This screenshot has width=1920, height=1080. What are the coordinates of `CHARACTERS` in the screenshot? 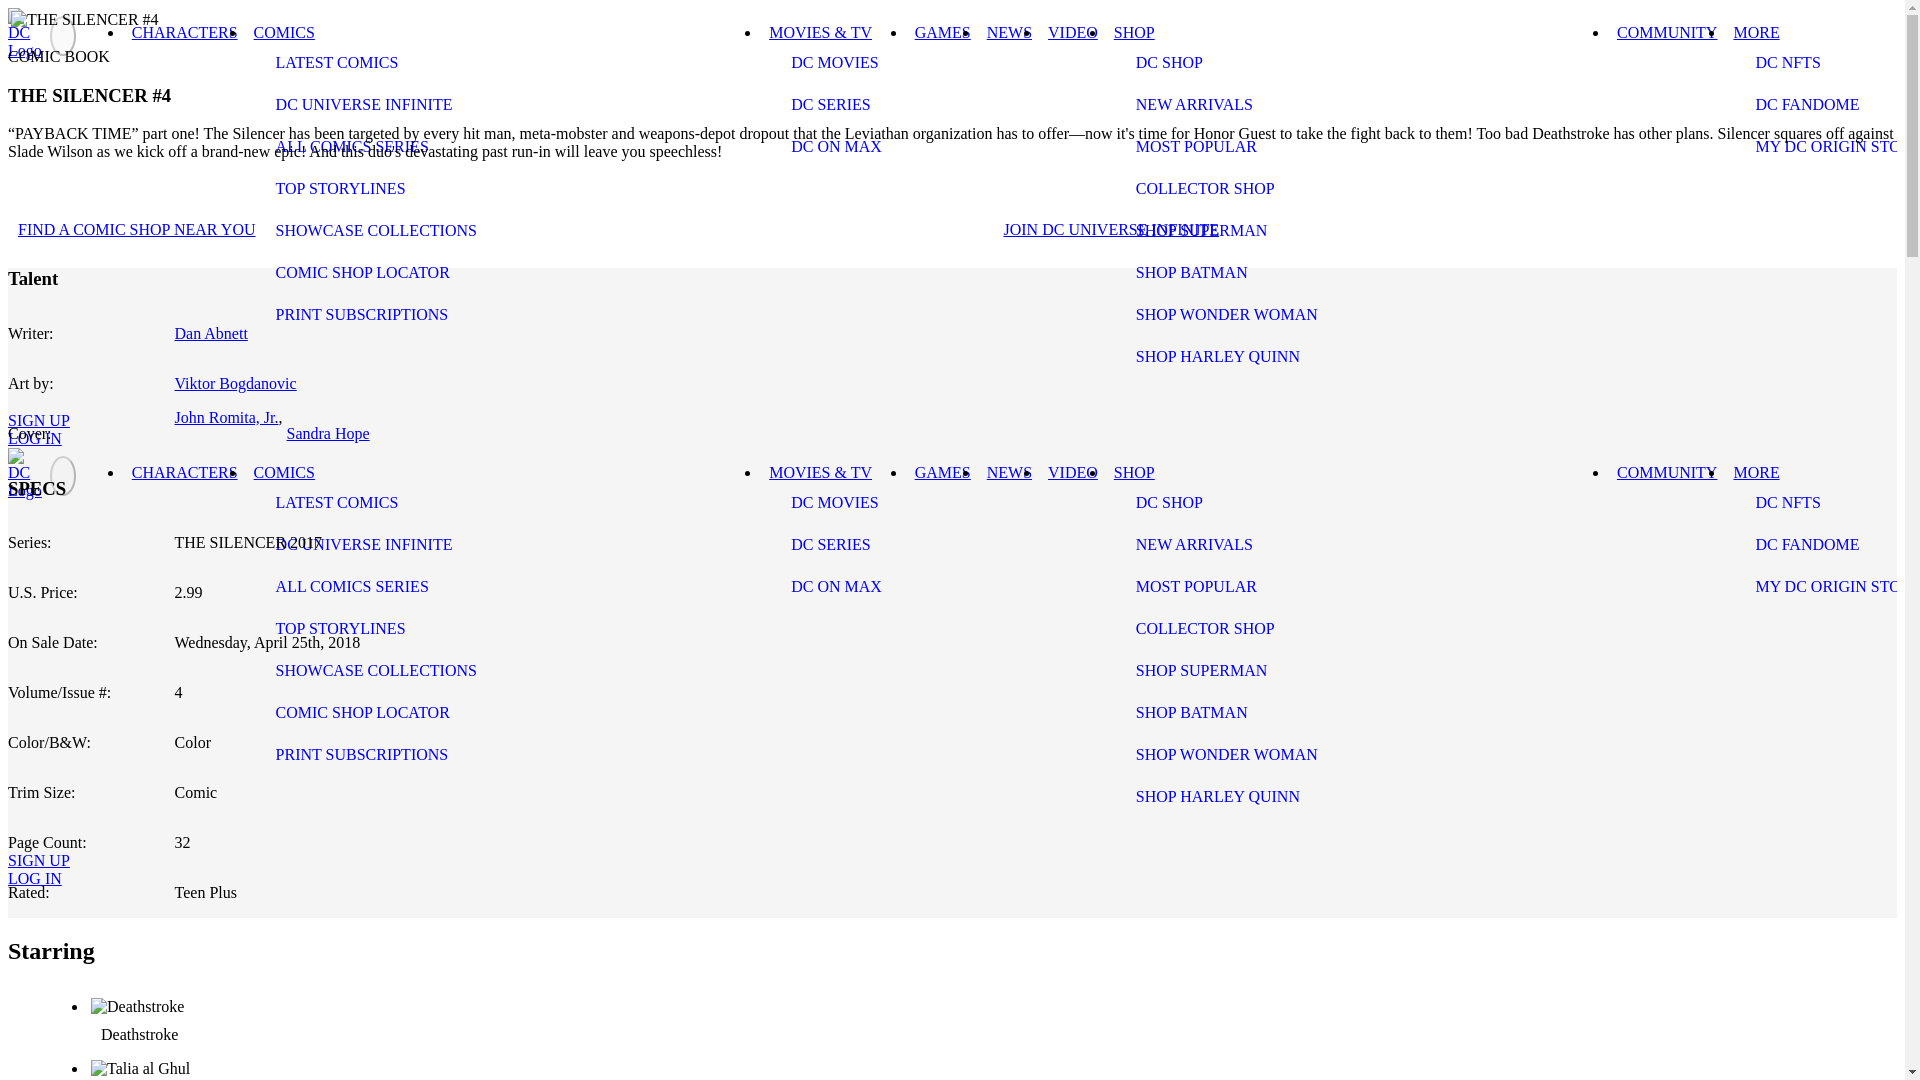 It's located at (184, 472).